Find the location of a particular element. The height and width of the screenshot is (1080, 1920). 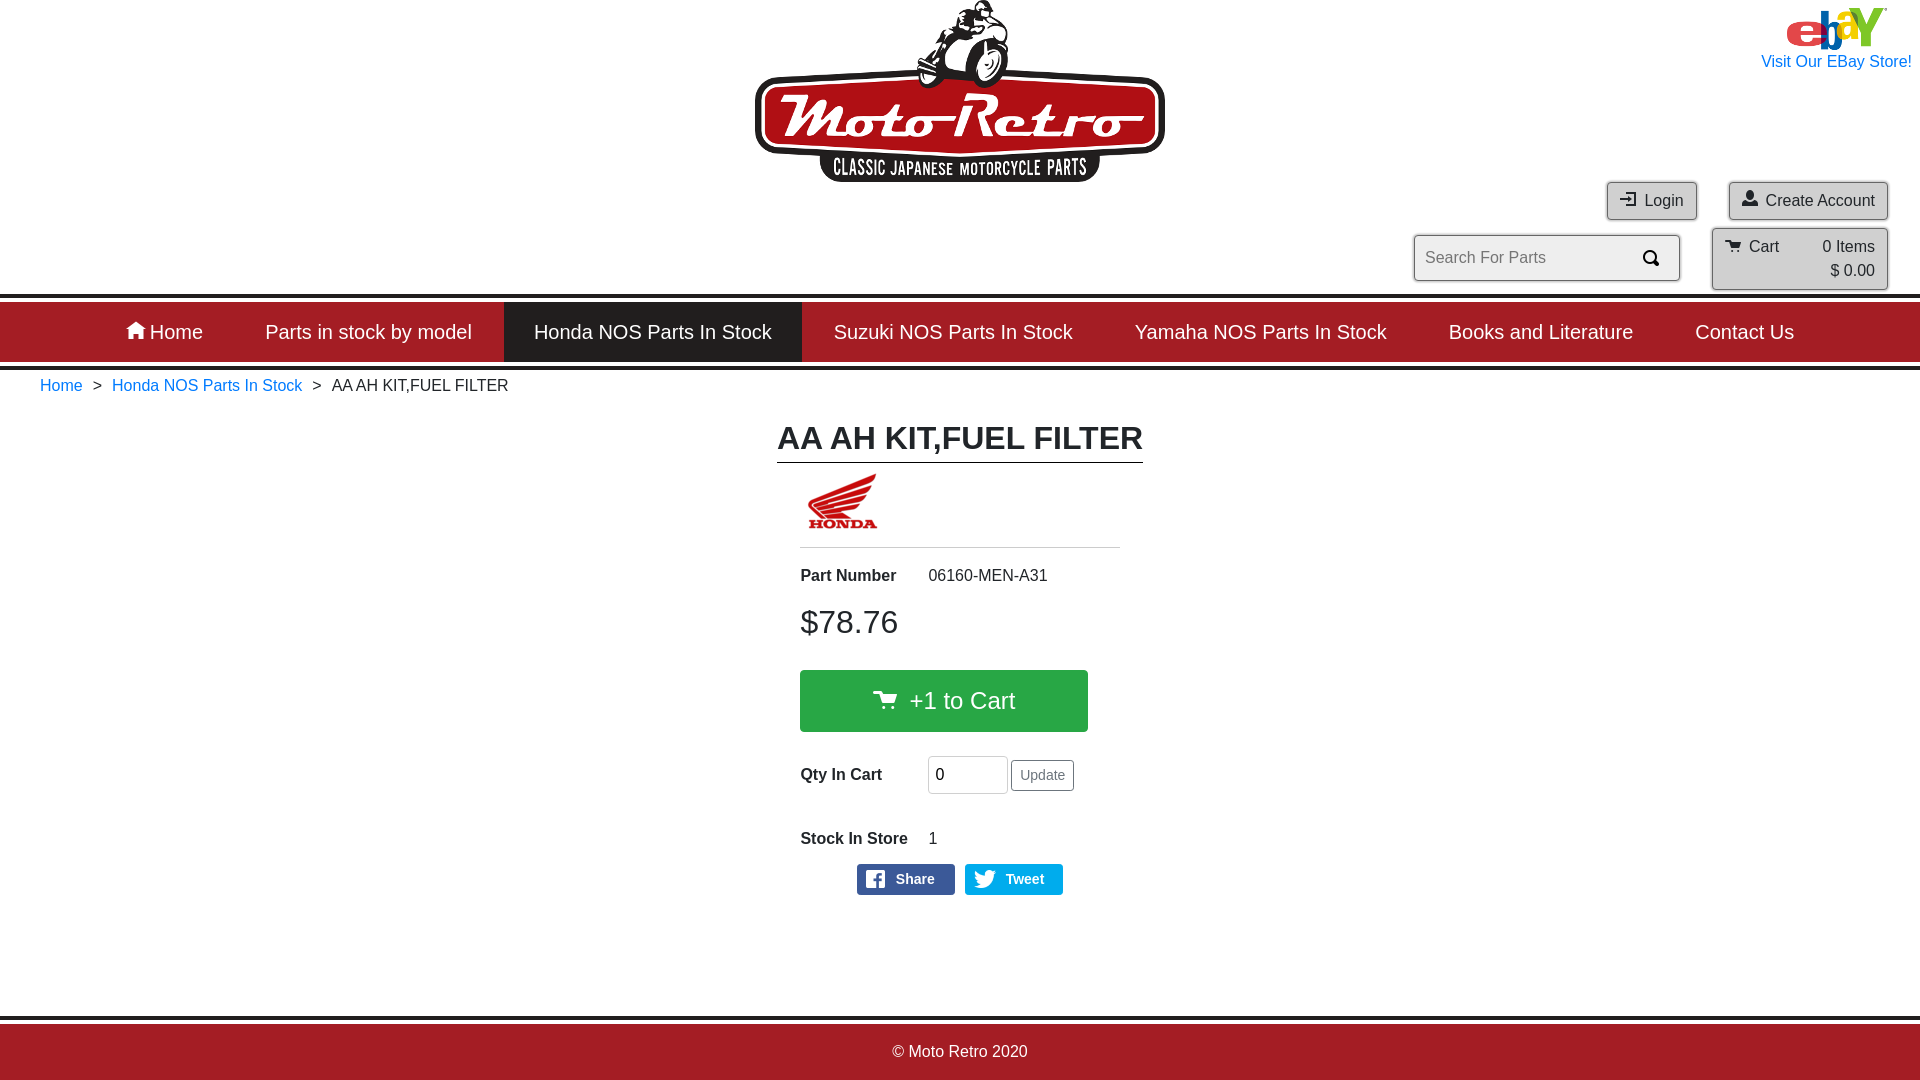

Create Account is located at coordinates (1808, 201).